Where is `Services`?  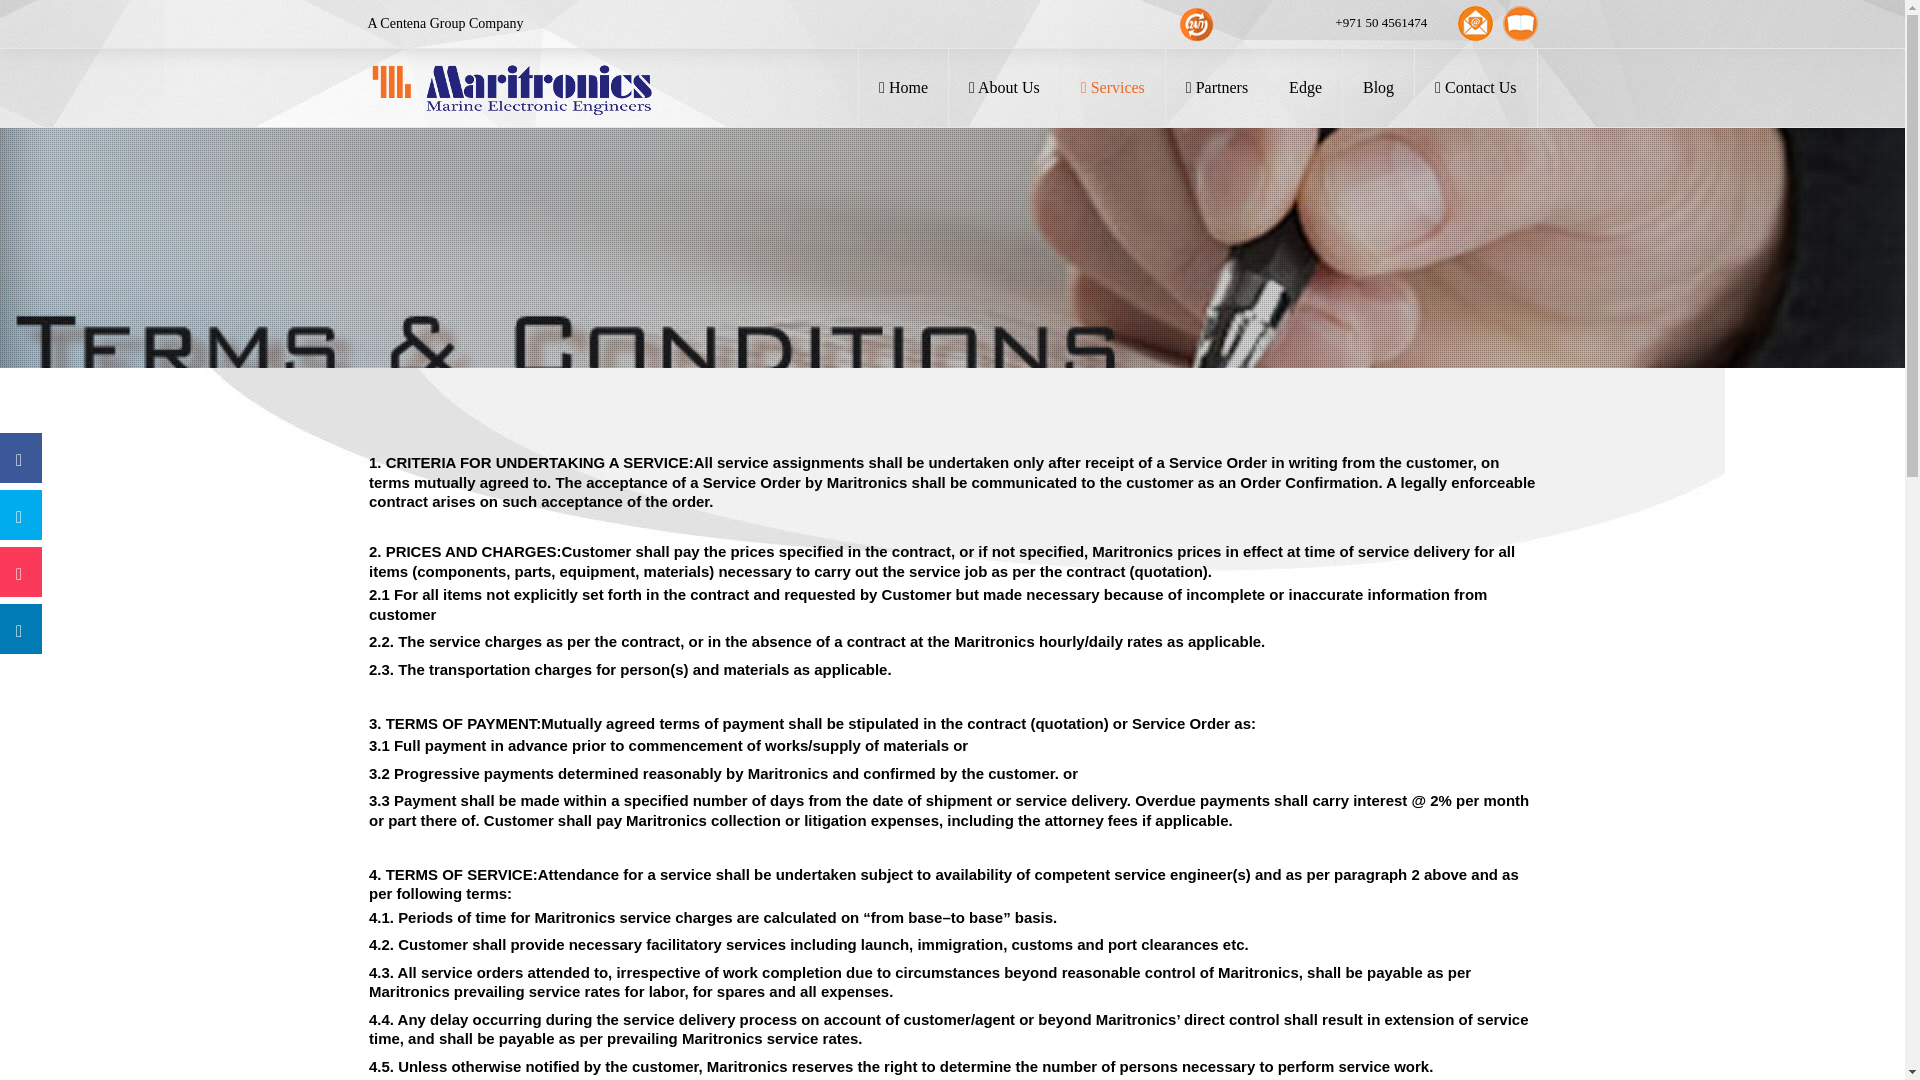
Services is located at coordinates (1113, 88).